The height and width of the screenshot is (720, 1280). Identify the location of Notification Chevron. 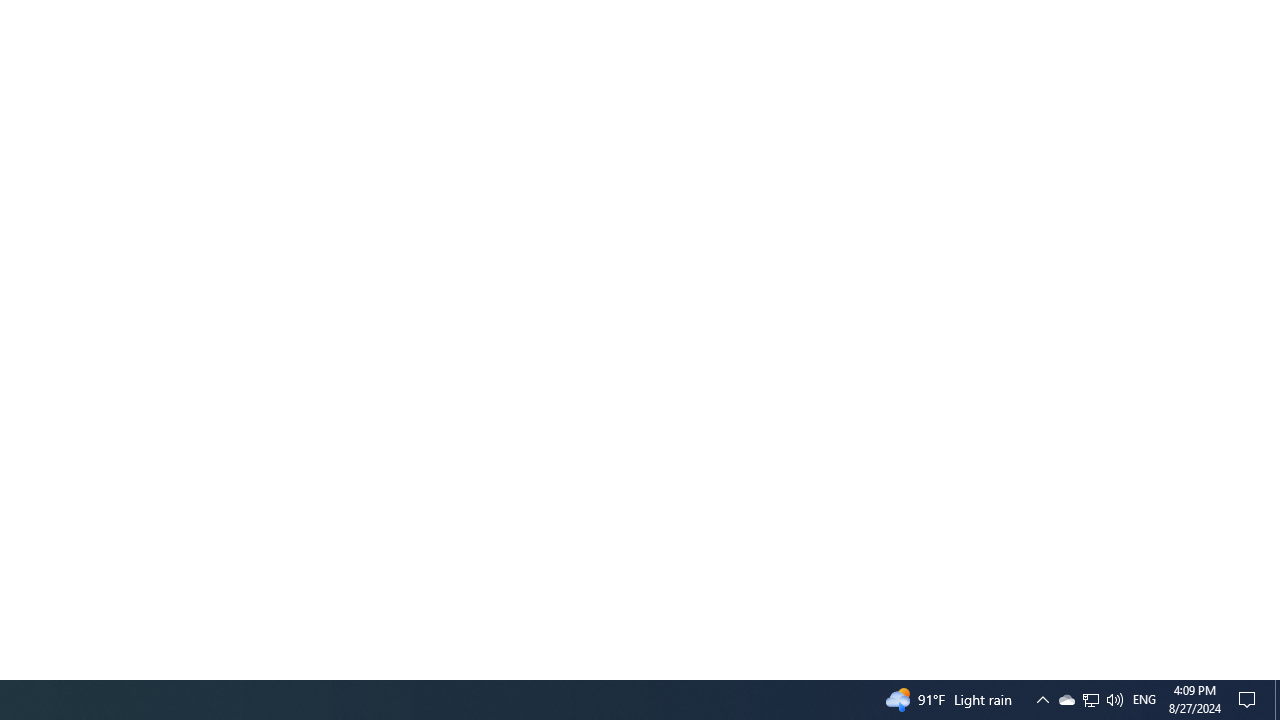
(1042, 700).